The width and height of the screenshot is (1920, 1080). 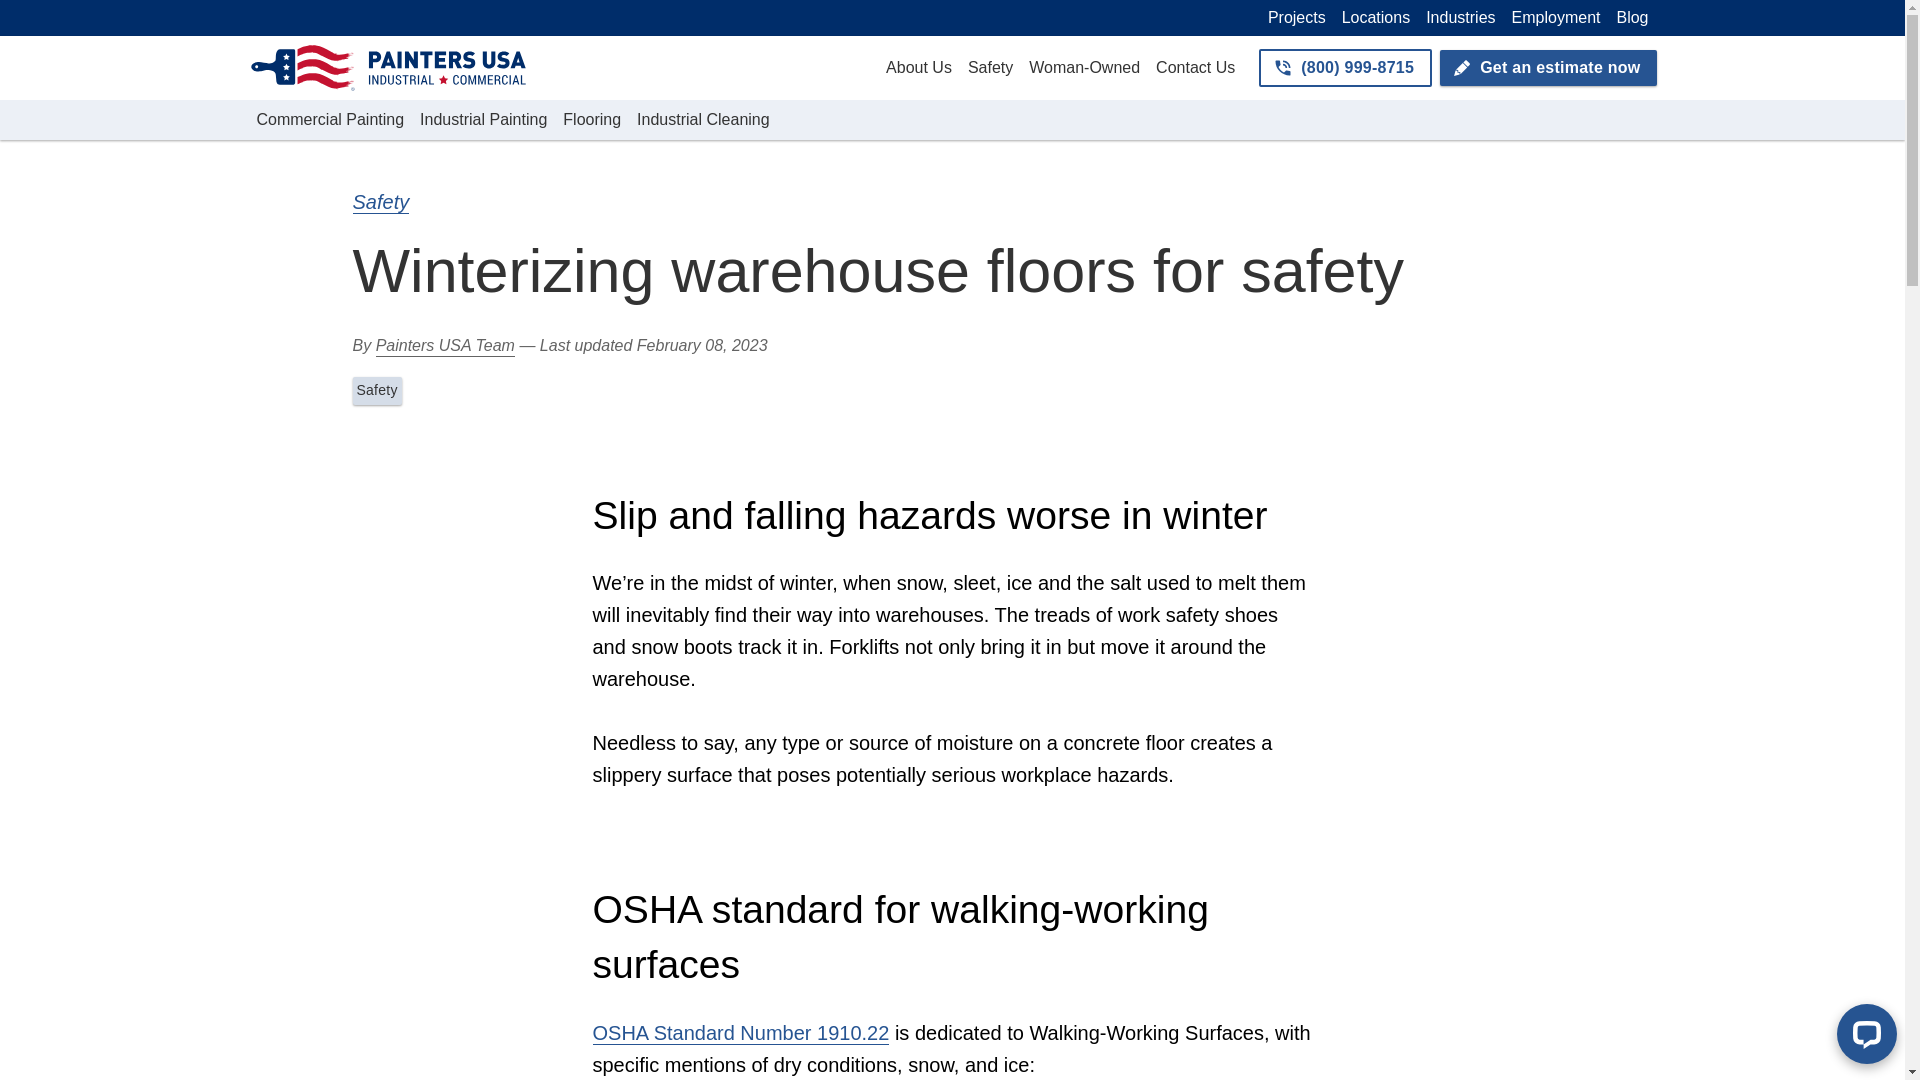 I want to click on Flooring, so click(x=592, y=120).